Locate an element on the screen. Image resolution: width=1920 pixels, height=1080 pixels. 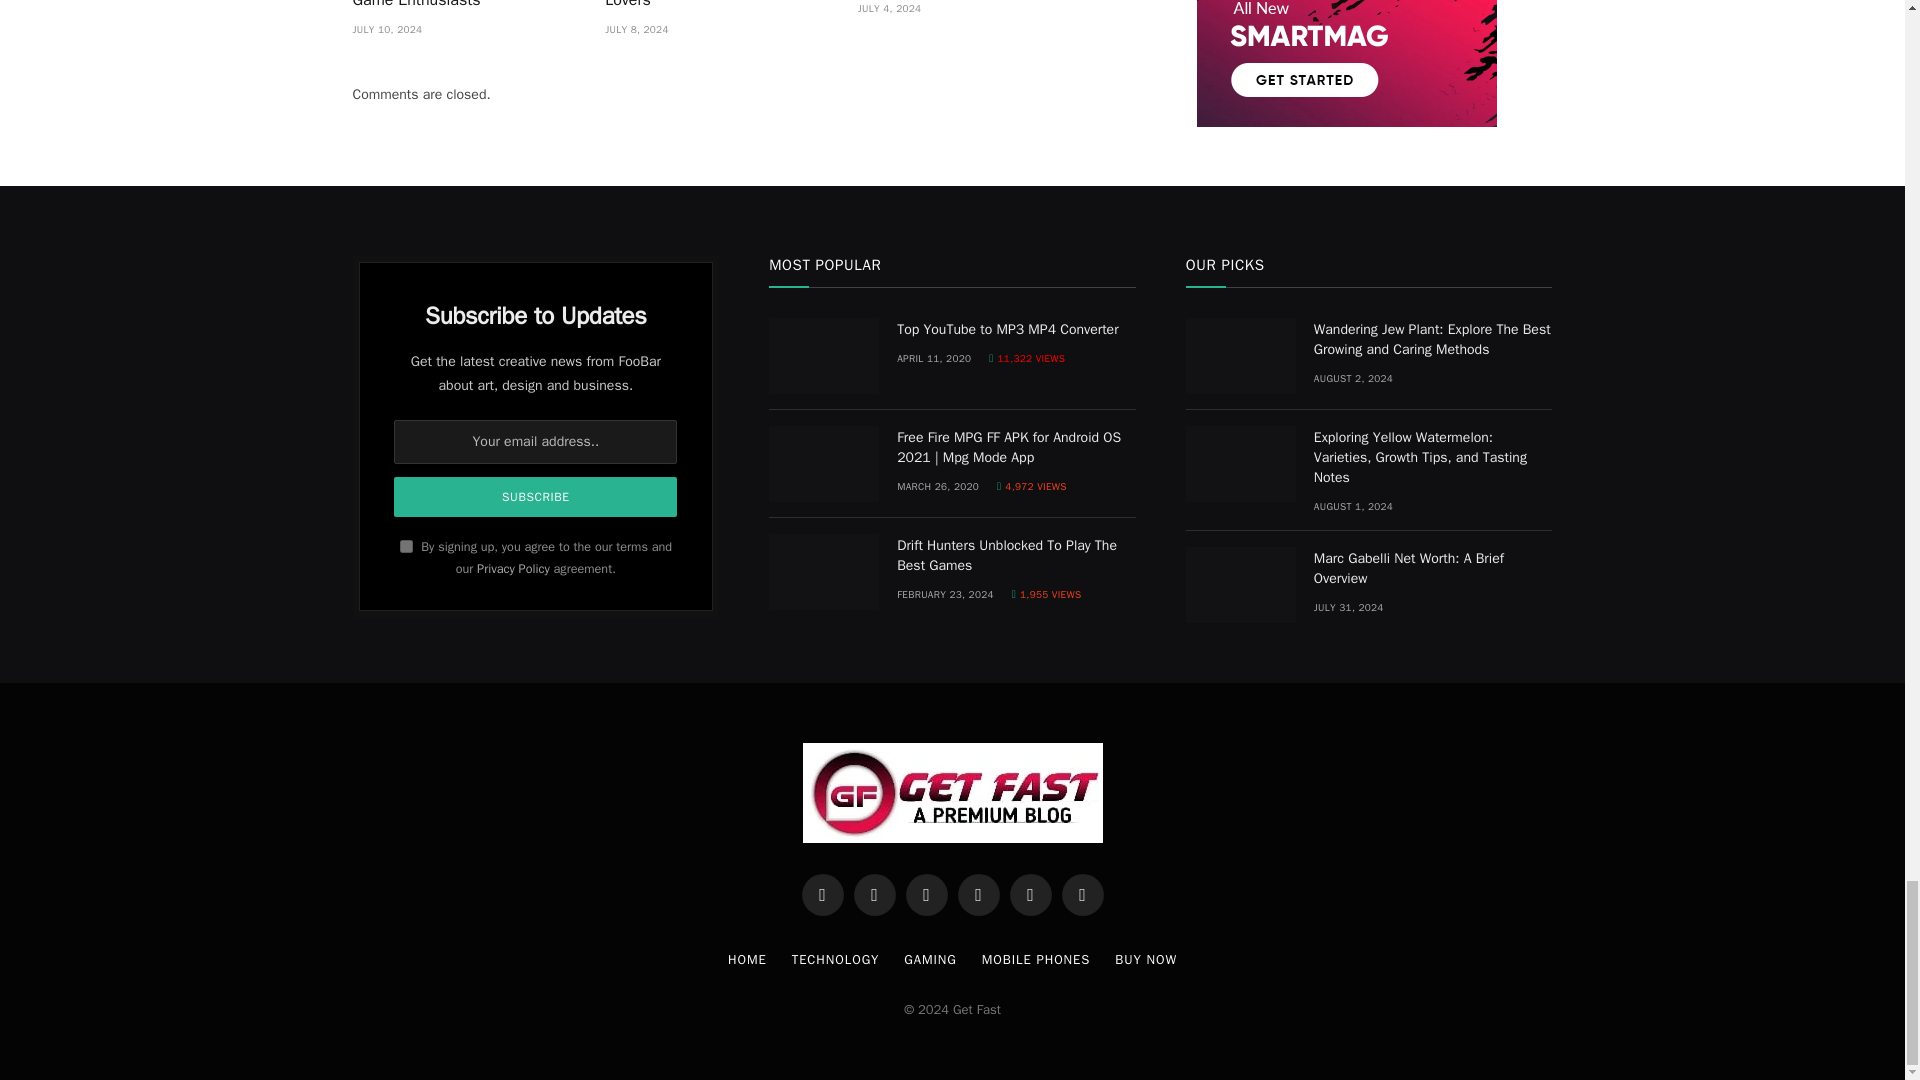
on is located at coordinates (406, 546).